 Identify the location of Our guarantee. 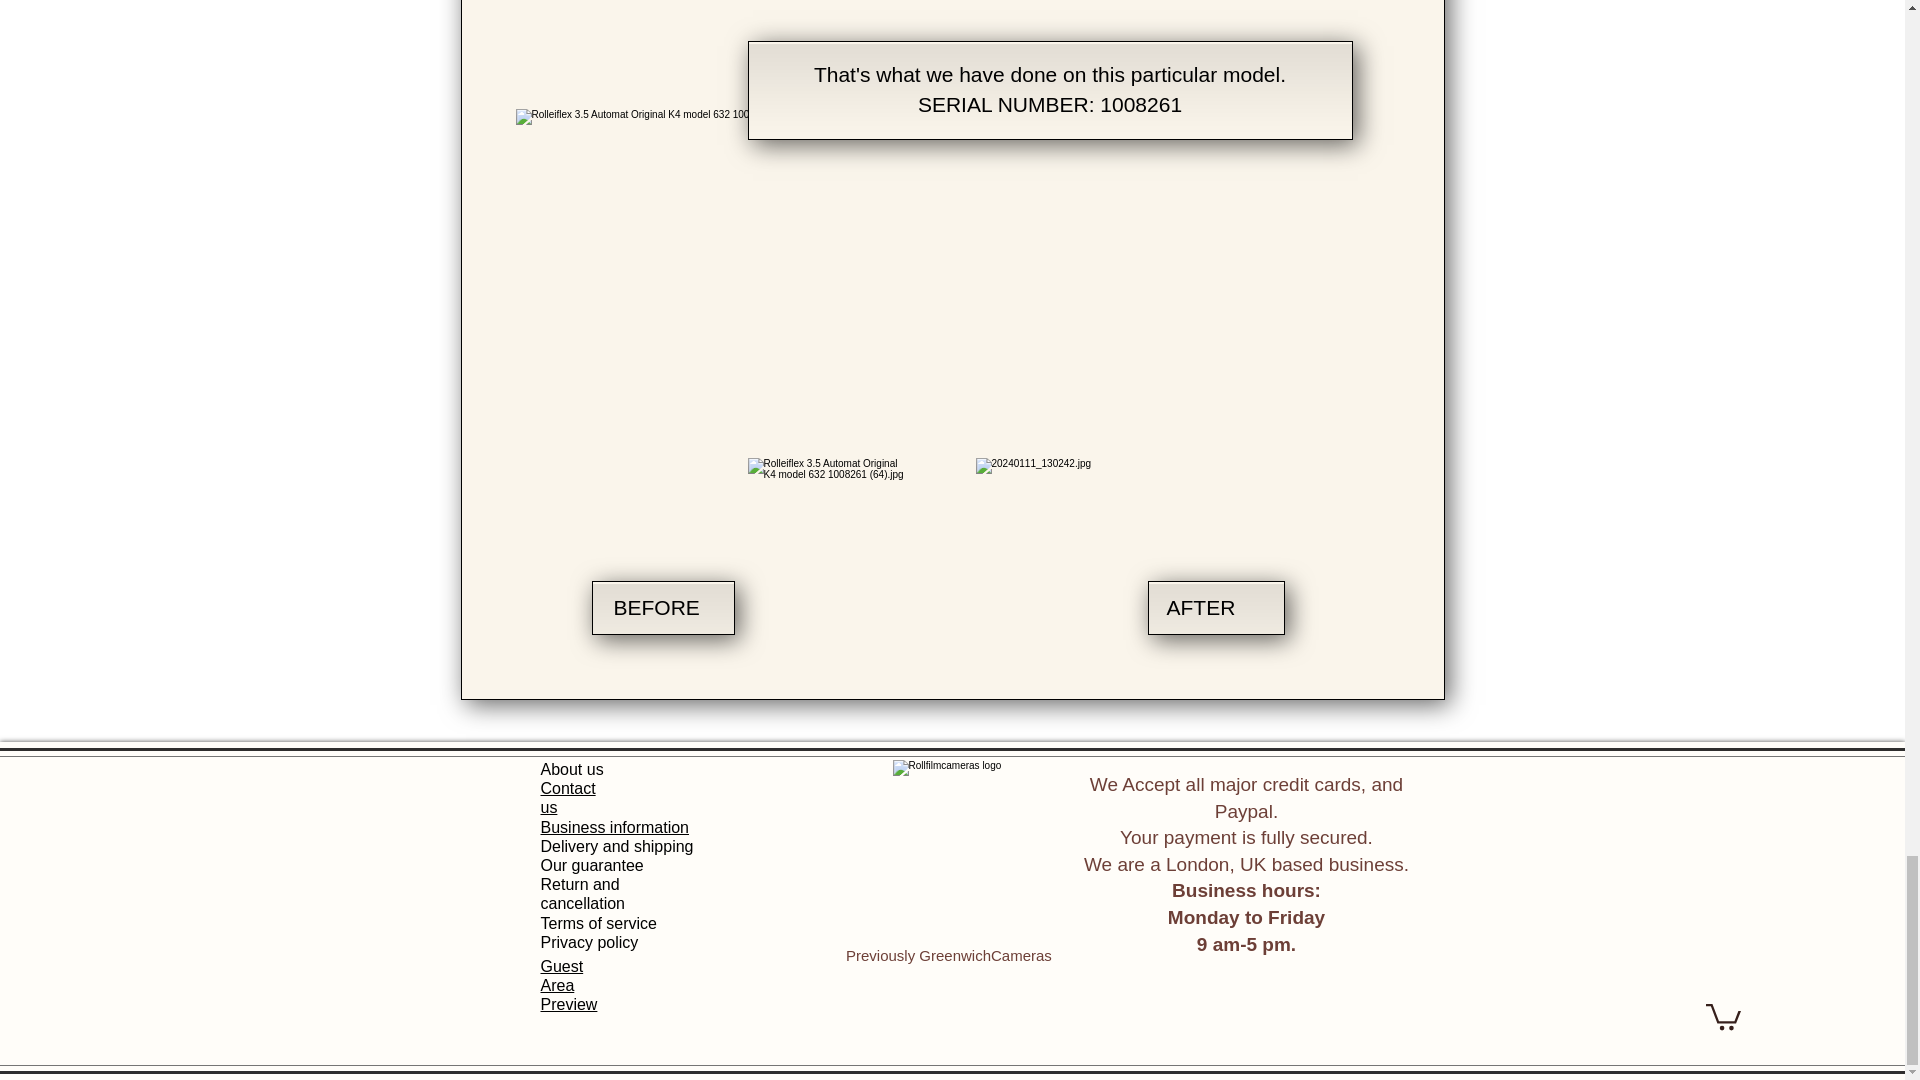
(591, 865).